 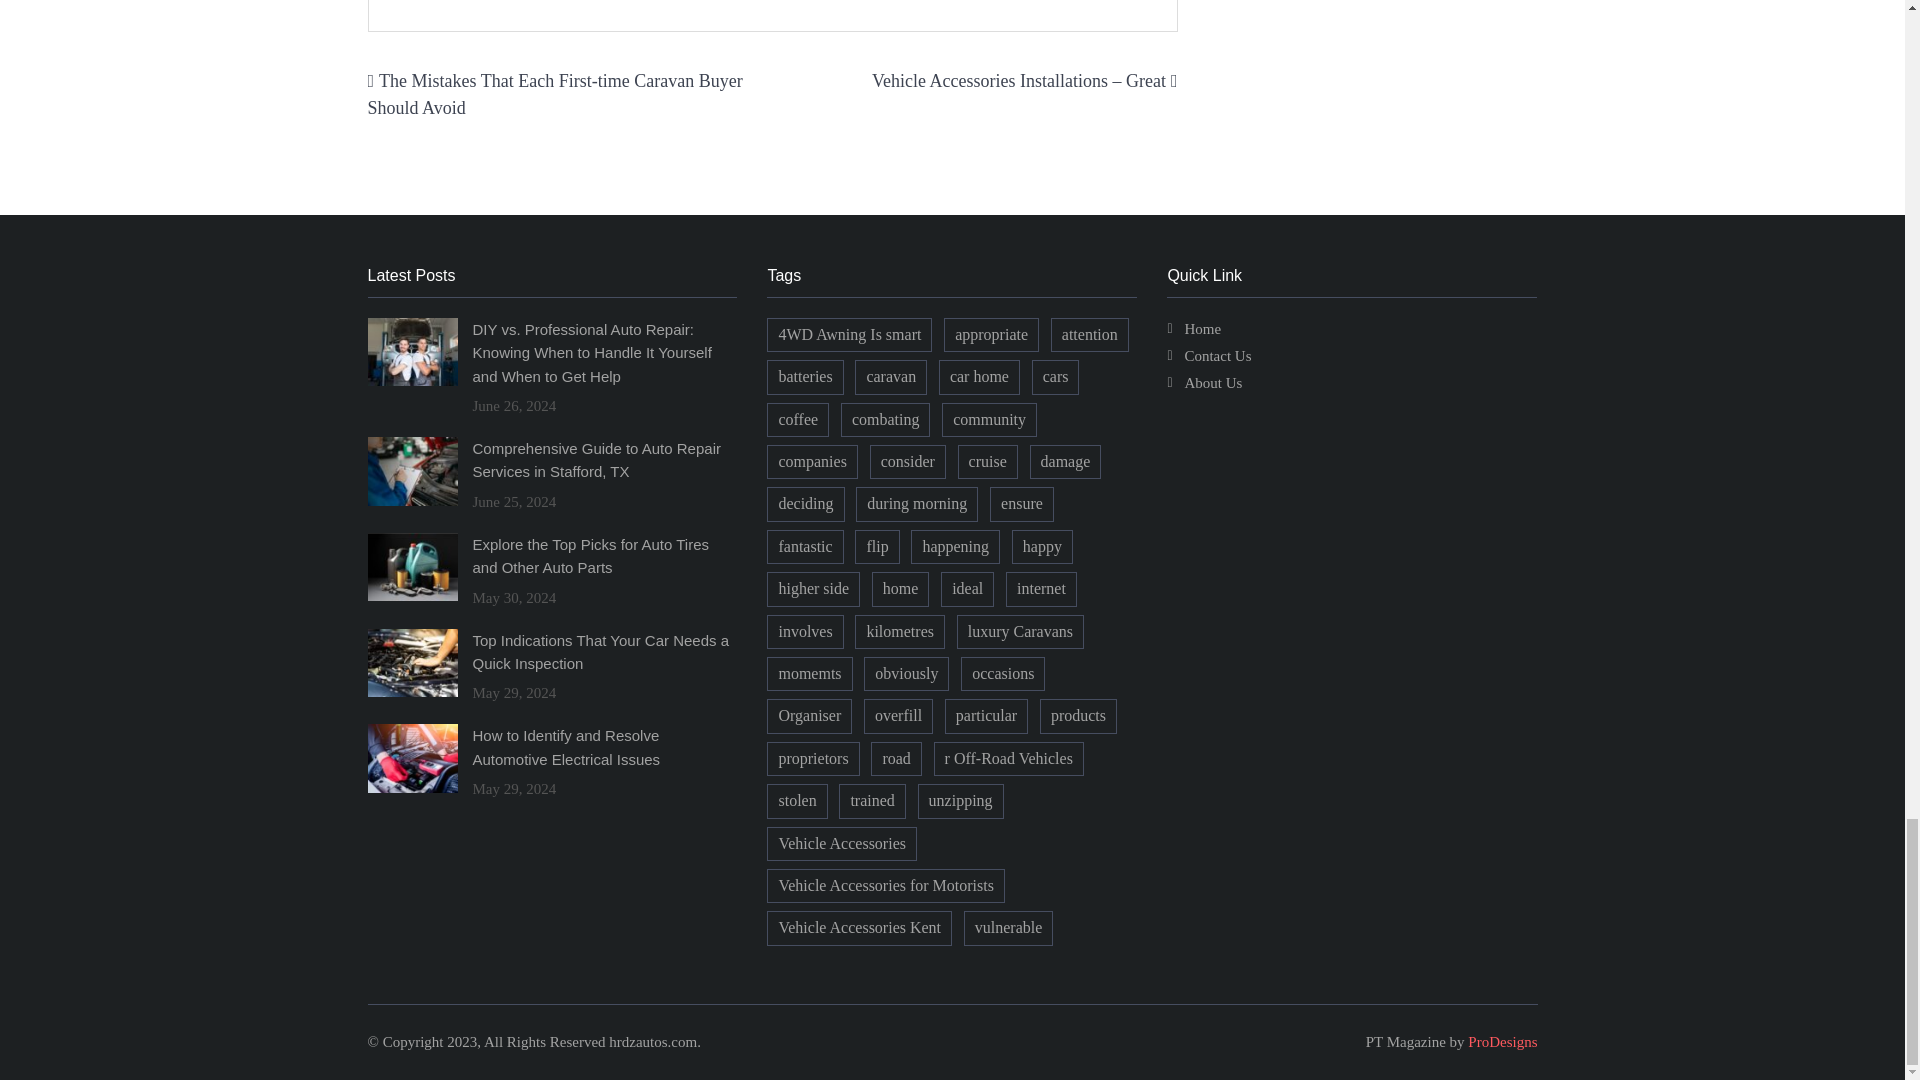 I want to click on The Mistakes That Each First-time Caravan Buyer Should Avoid, so click(x=556, y=94).